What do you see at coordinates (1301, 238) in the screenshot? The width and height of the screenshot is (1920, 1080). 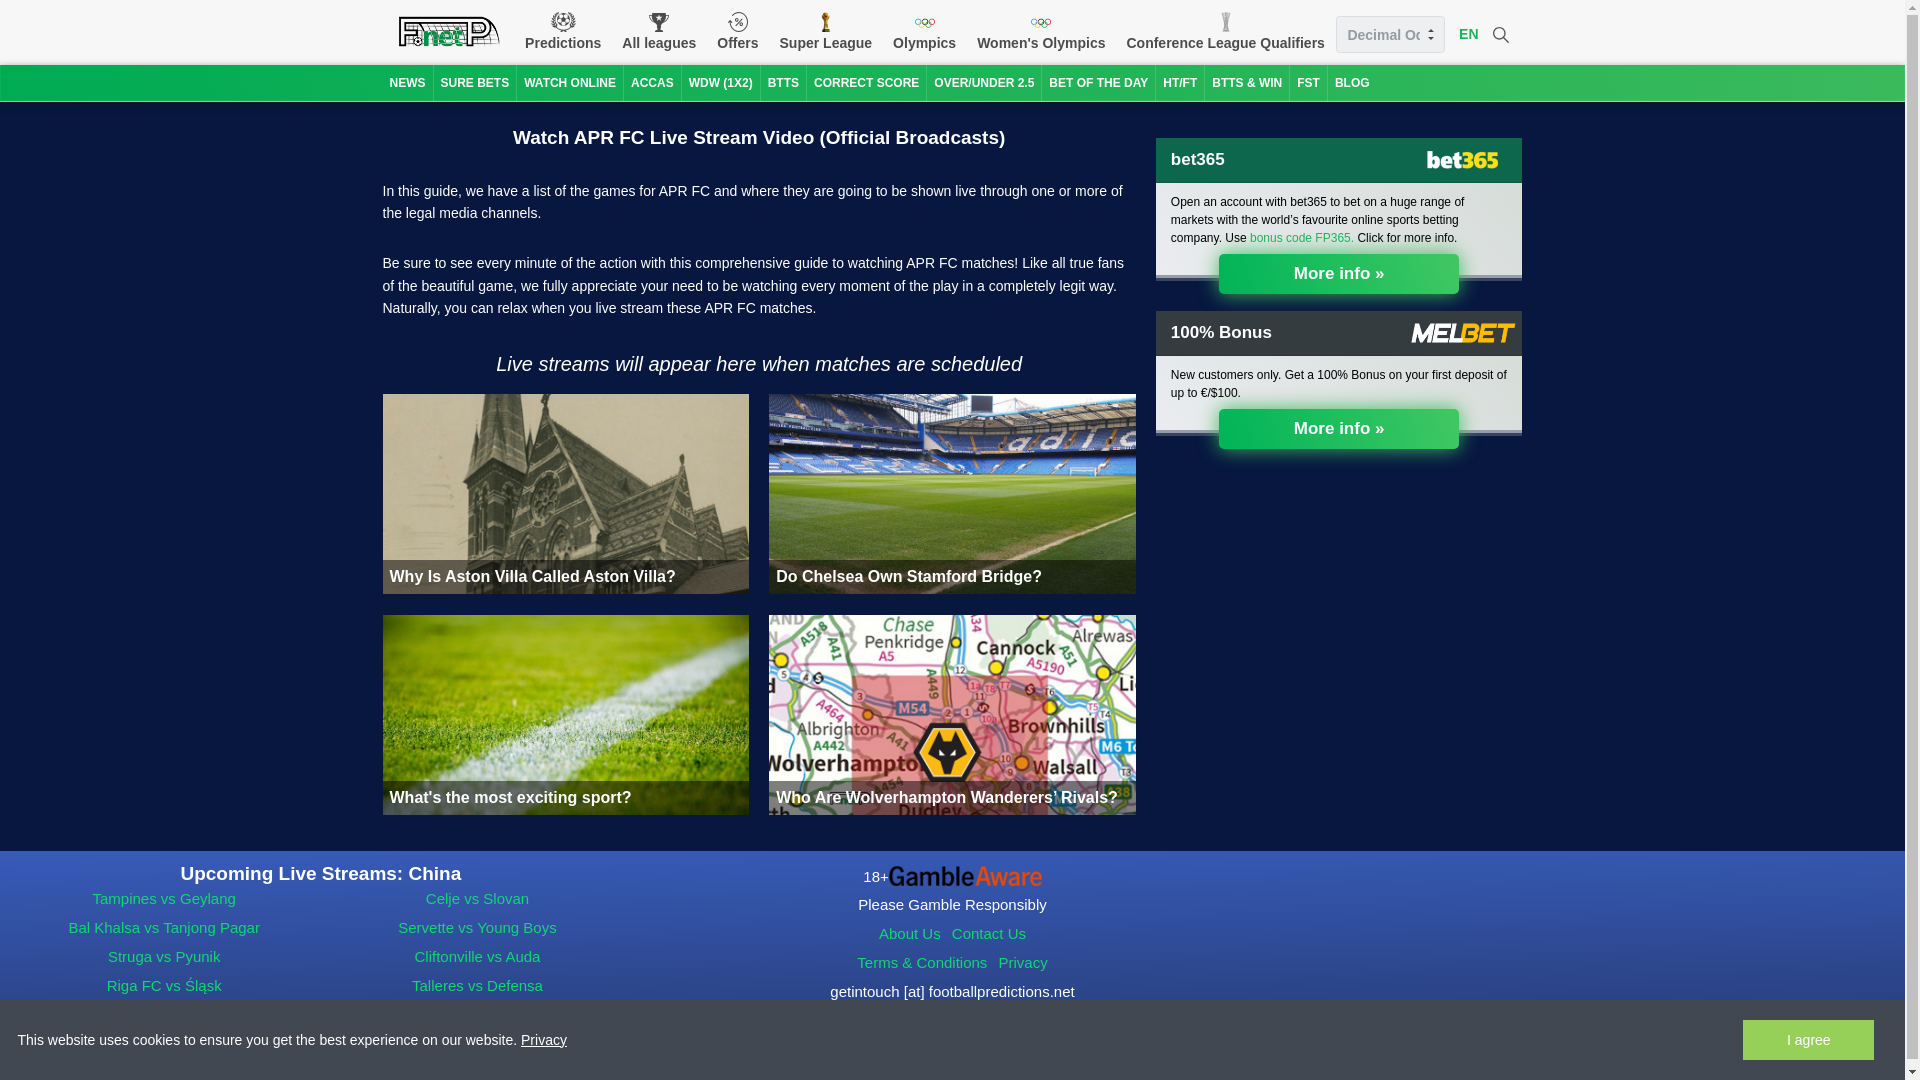 I see `bonus code FP365.` at bounding box center [1301, 238].